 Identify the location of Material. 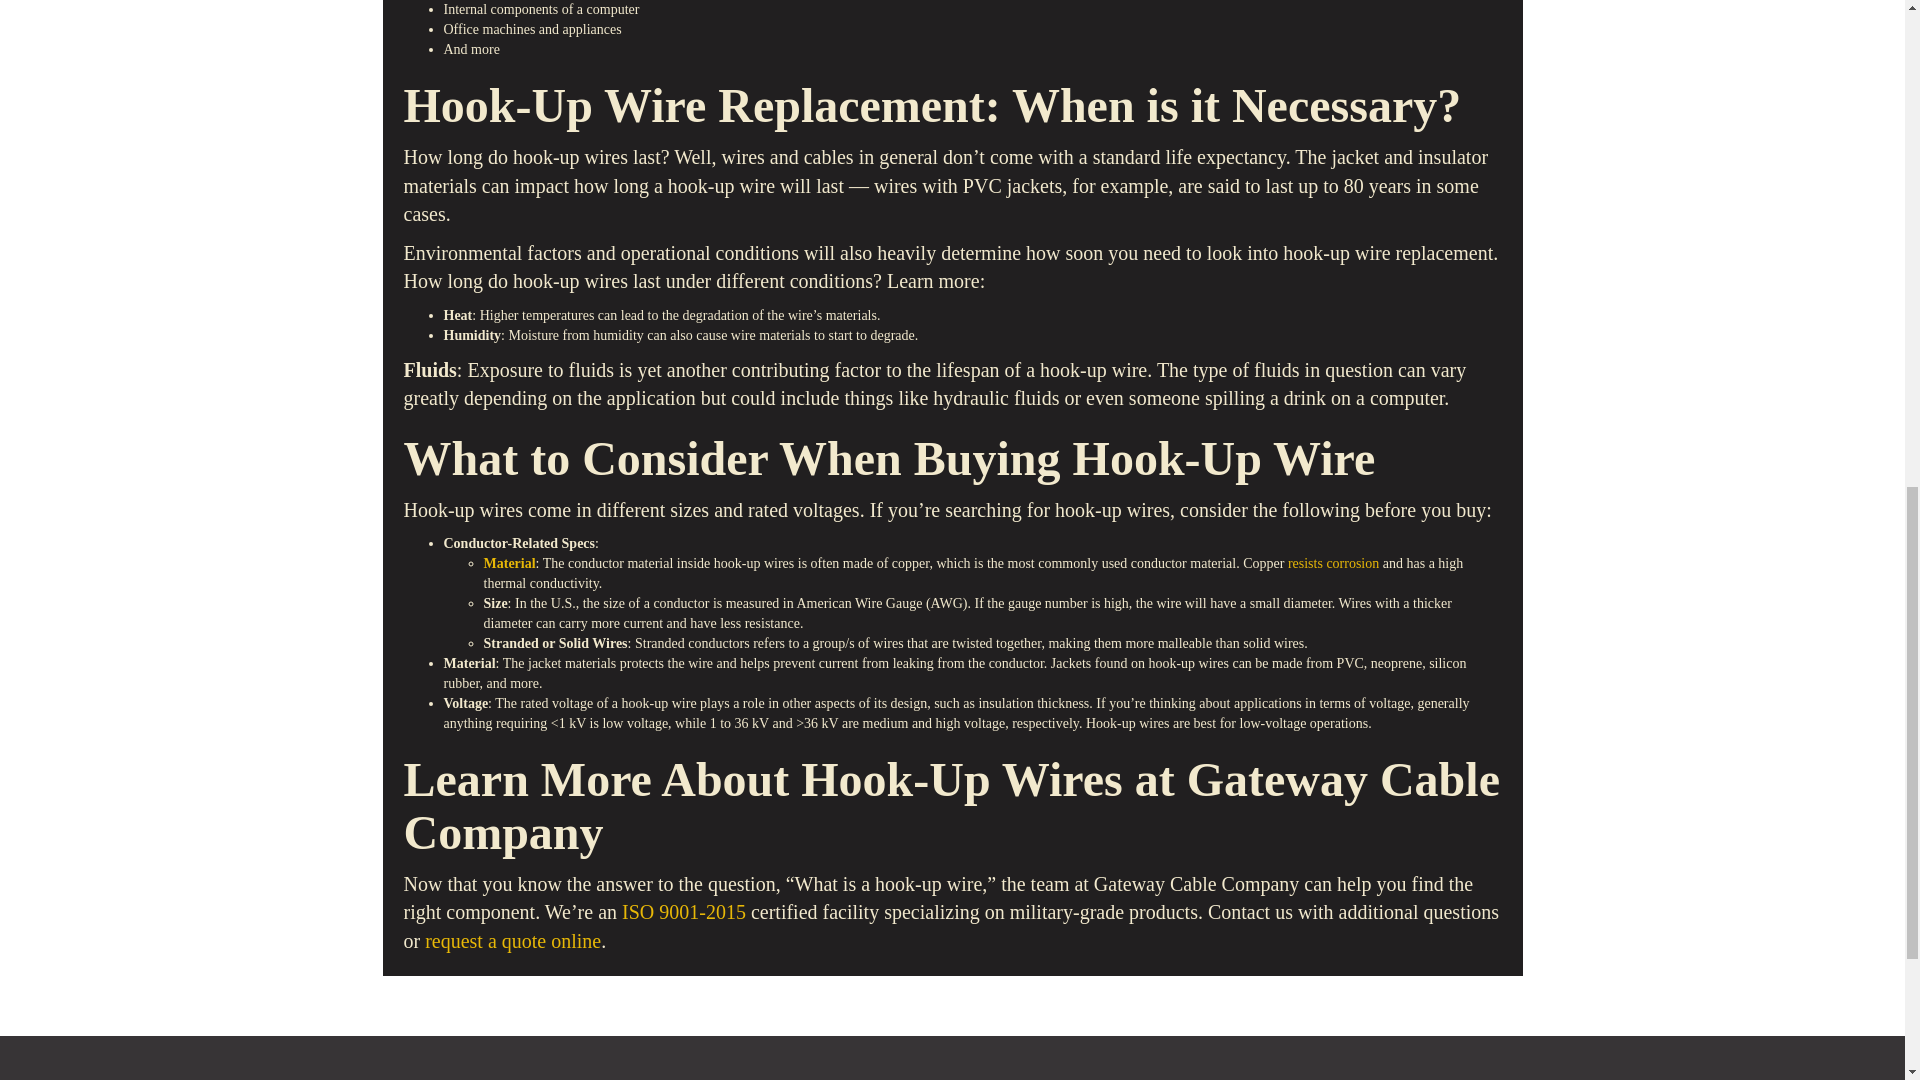
(509, 564).